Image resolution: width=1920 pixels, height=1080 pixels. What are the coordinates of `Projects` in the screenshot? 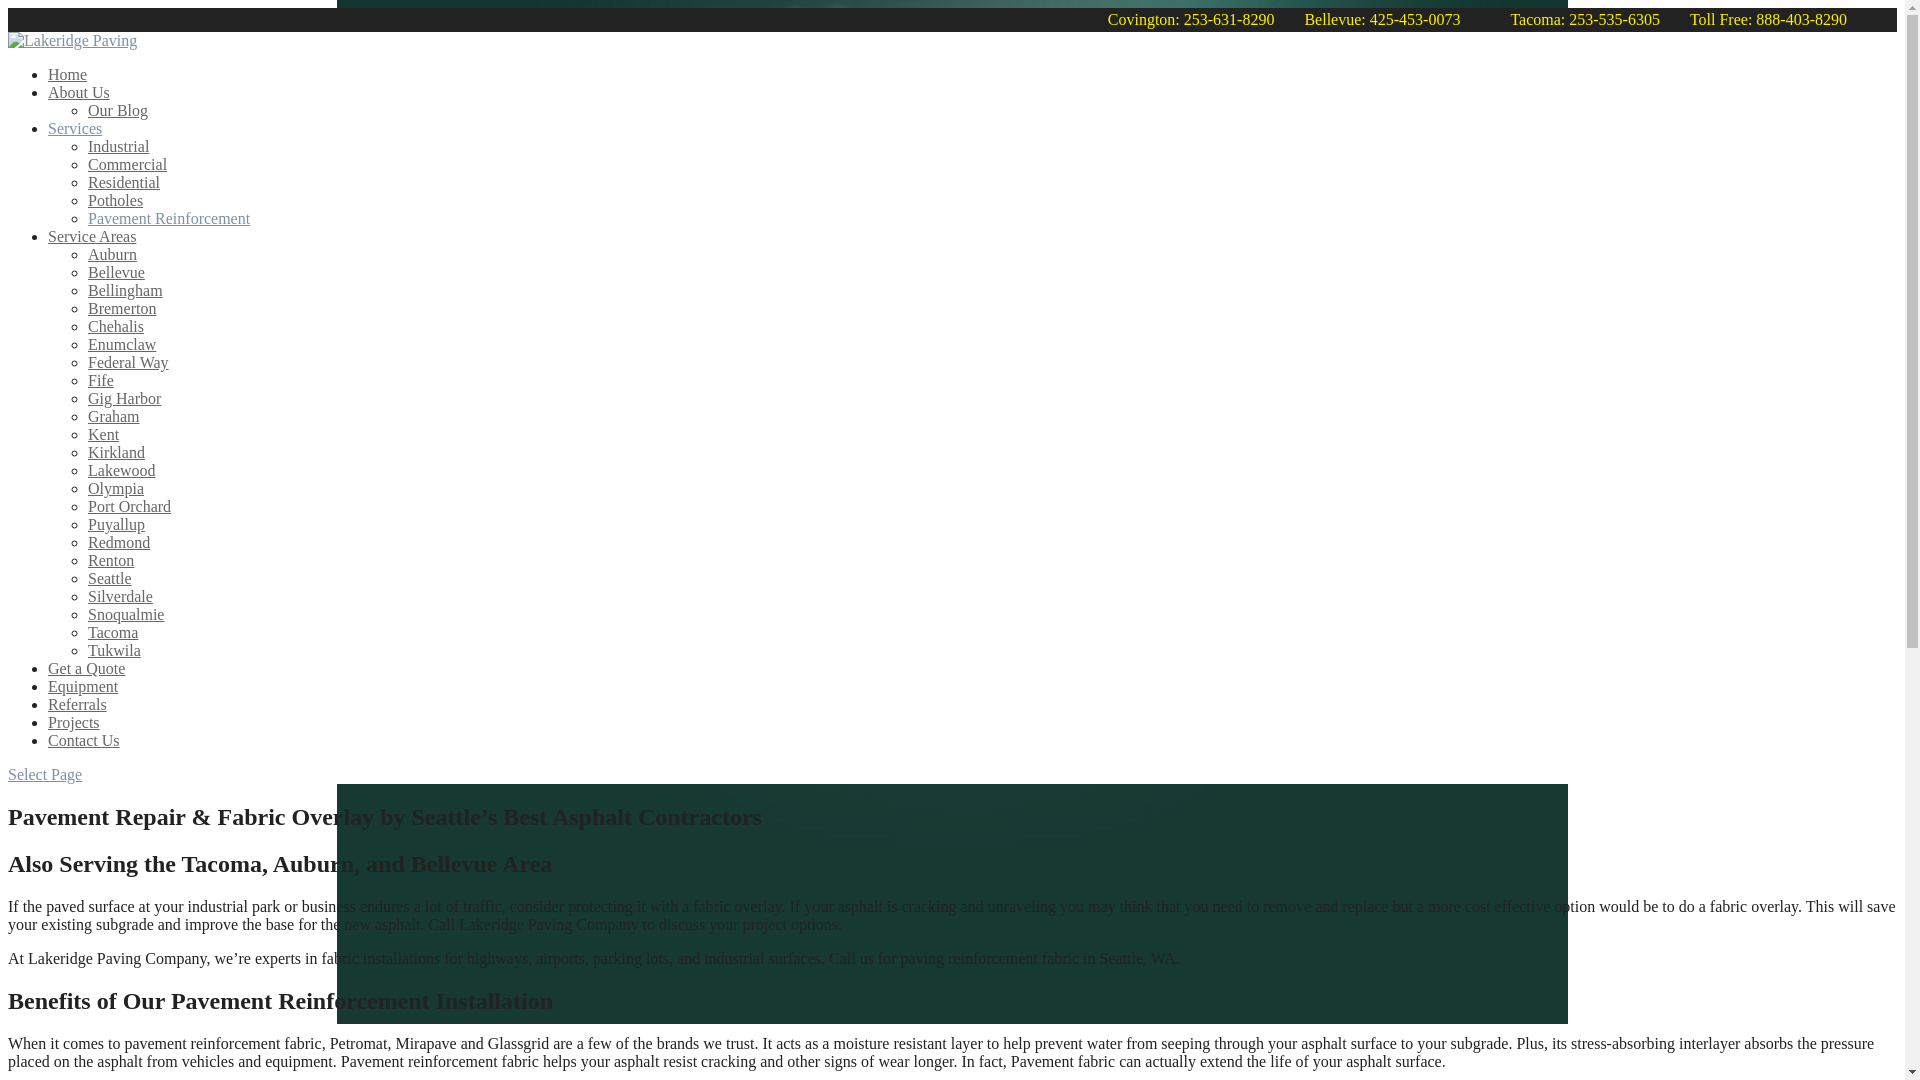 It's located at (74, 722).